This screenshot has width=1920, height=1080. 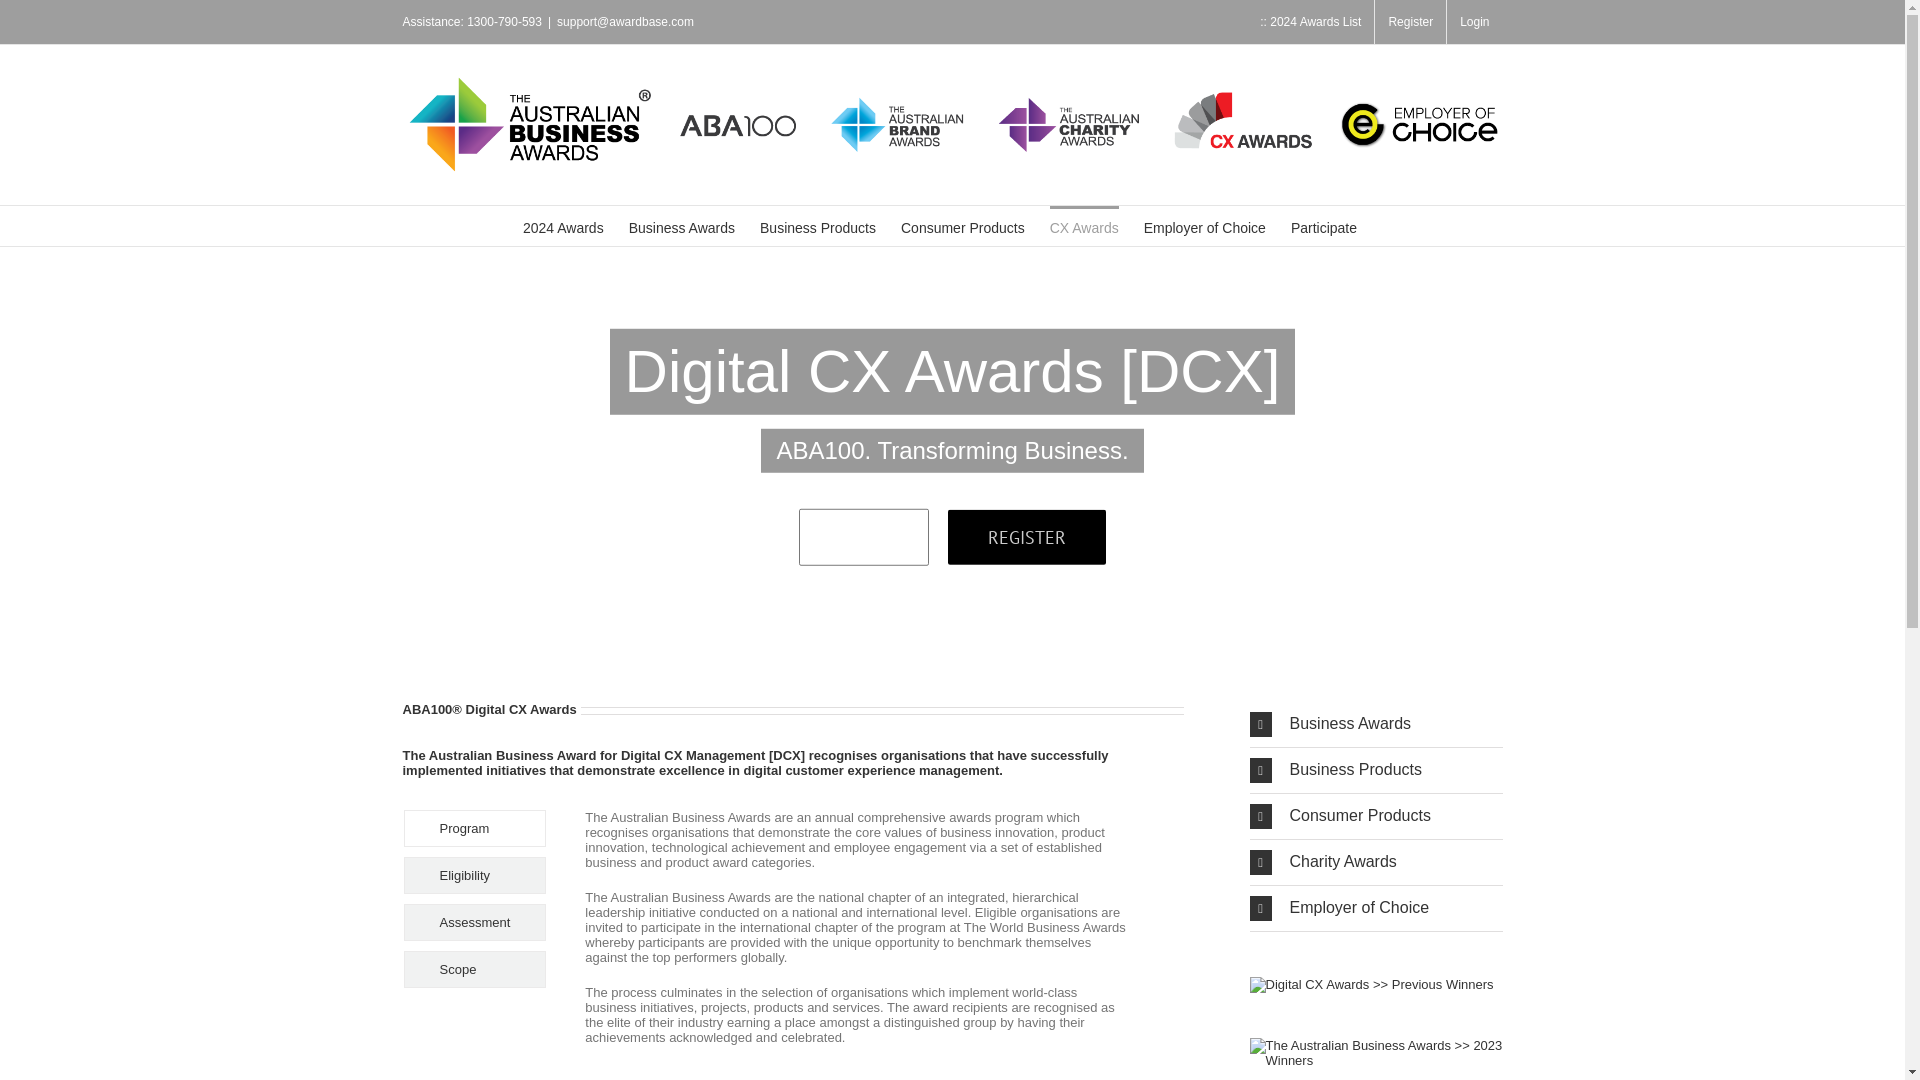 What do you see at coordinates (476, 922) in the screenshot?
I see `Assessment` at bounding box center [476, 922].